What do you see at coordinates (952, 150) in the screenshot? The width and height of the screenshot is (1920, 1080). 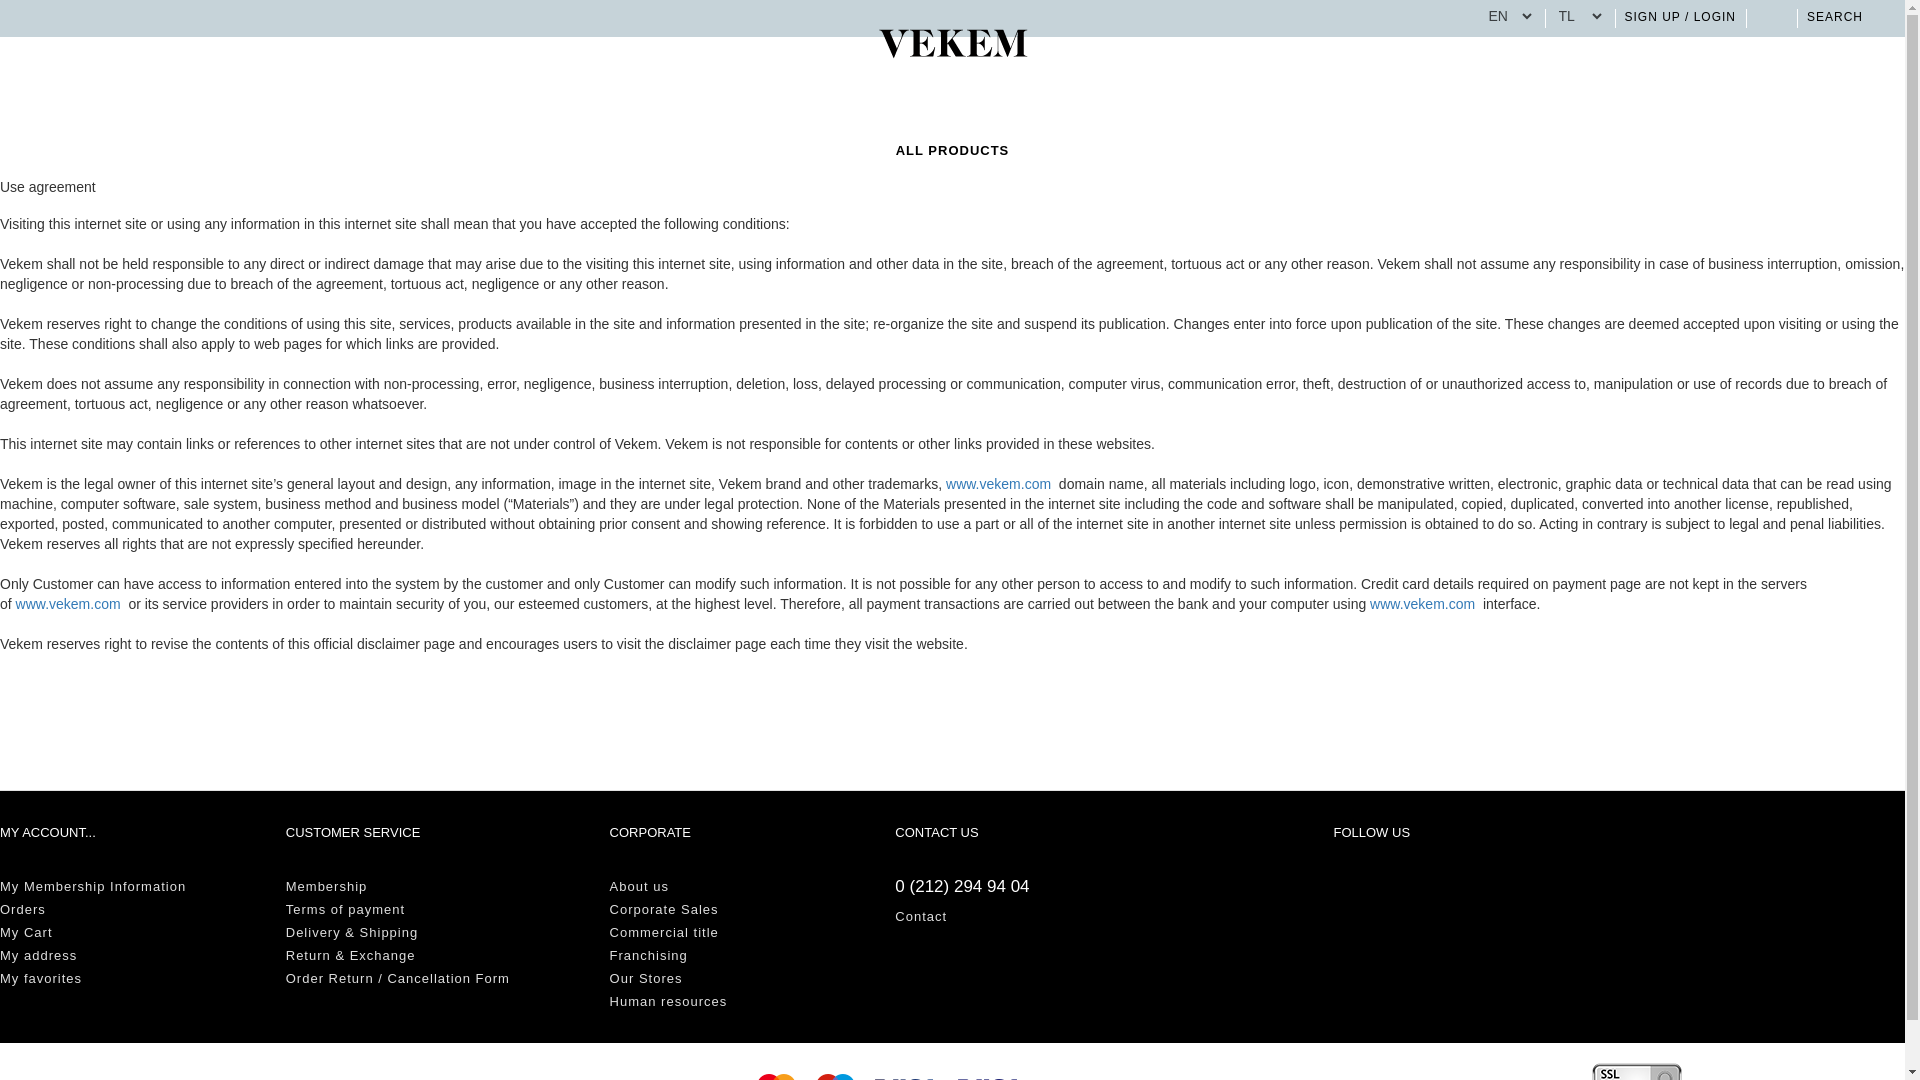 I see `ALL PRODUCTS` at bounding box center [952, 150].